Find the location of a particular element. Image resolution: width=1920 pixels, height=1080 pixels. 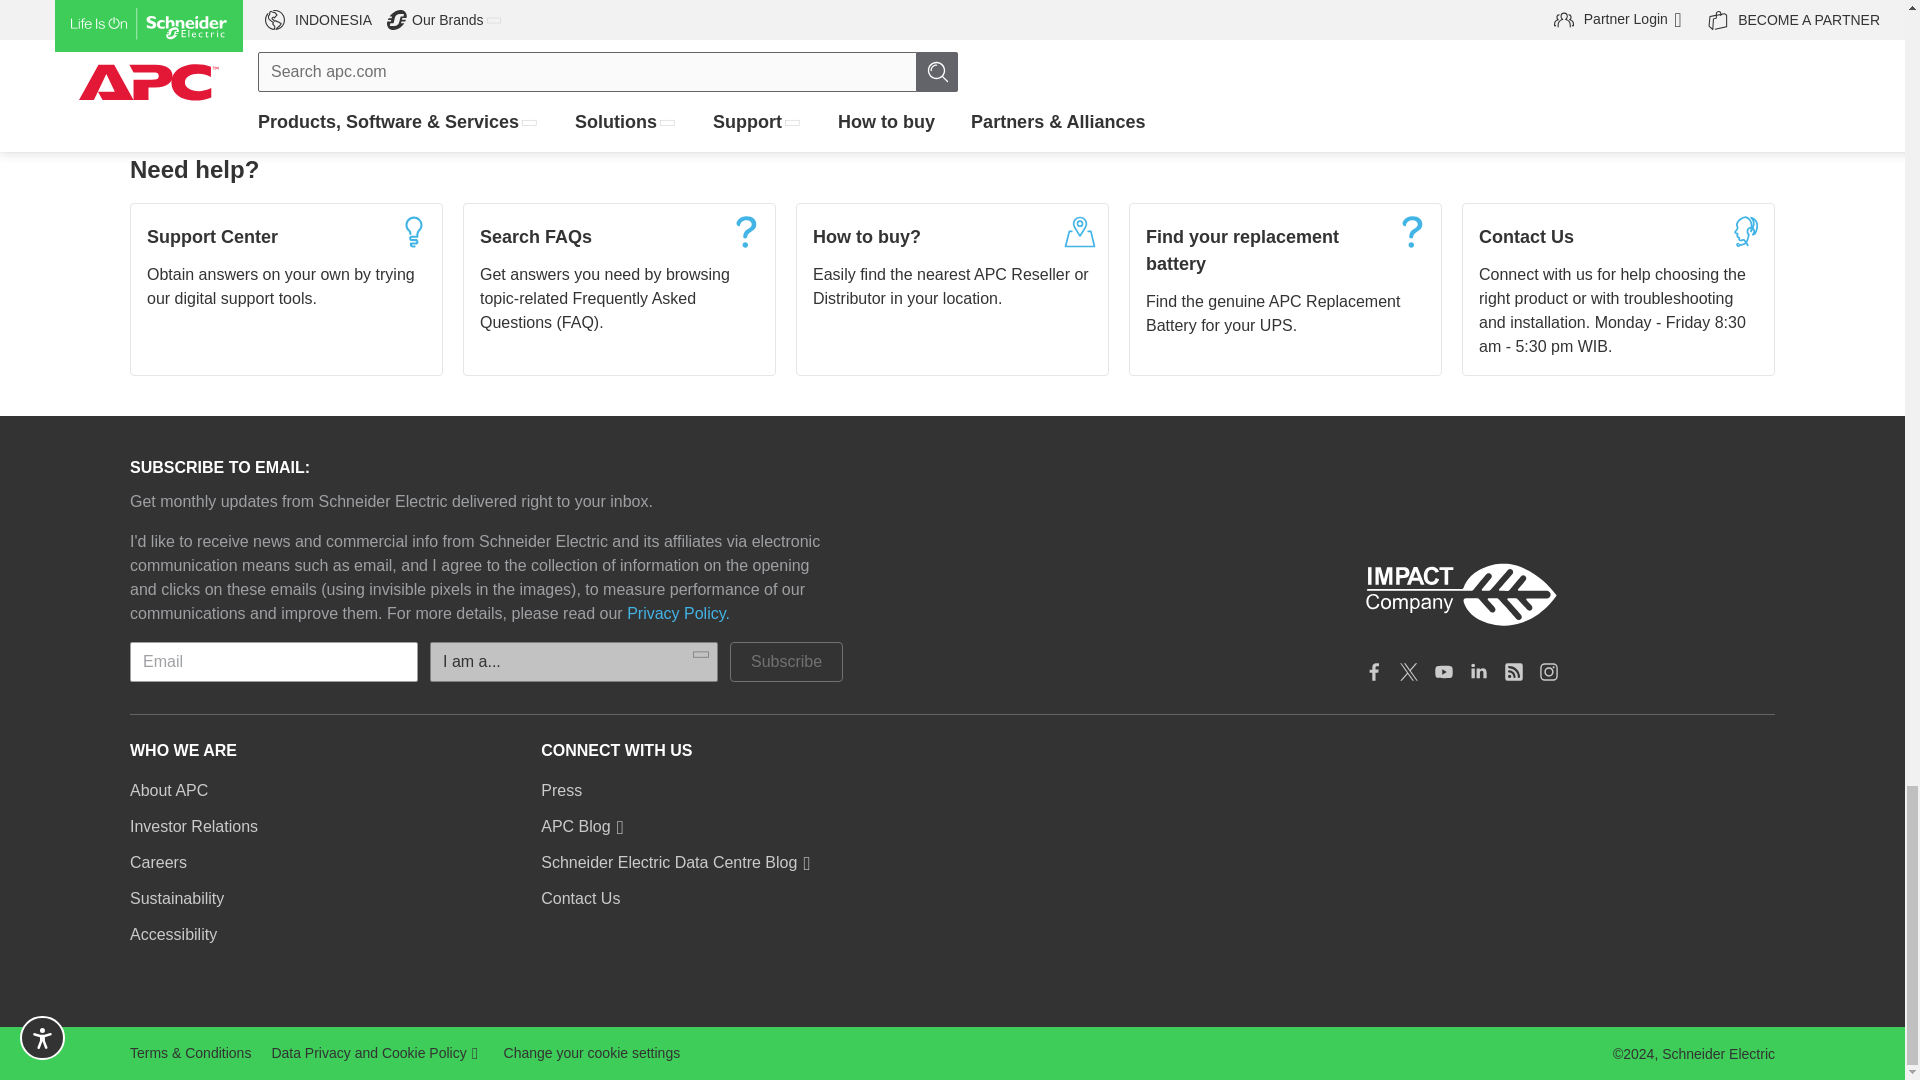

Accessibility is located at coordinates (173, 935).